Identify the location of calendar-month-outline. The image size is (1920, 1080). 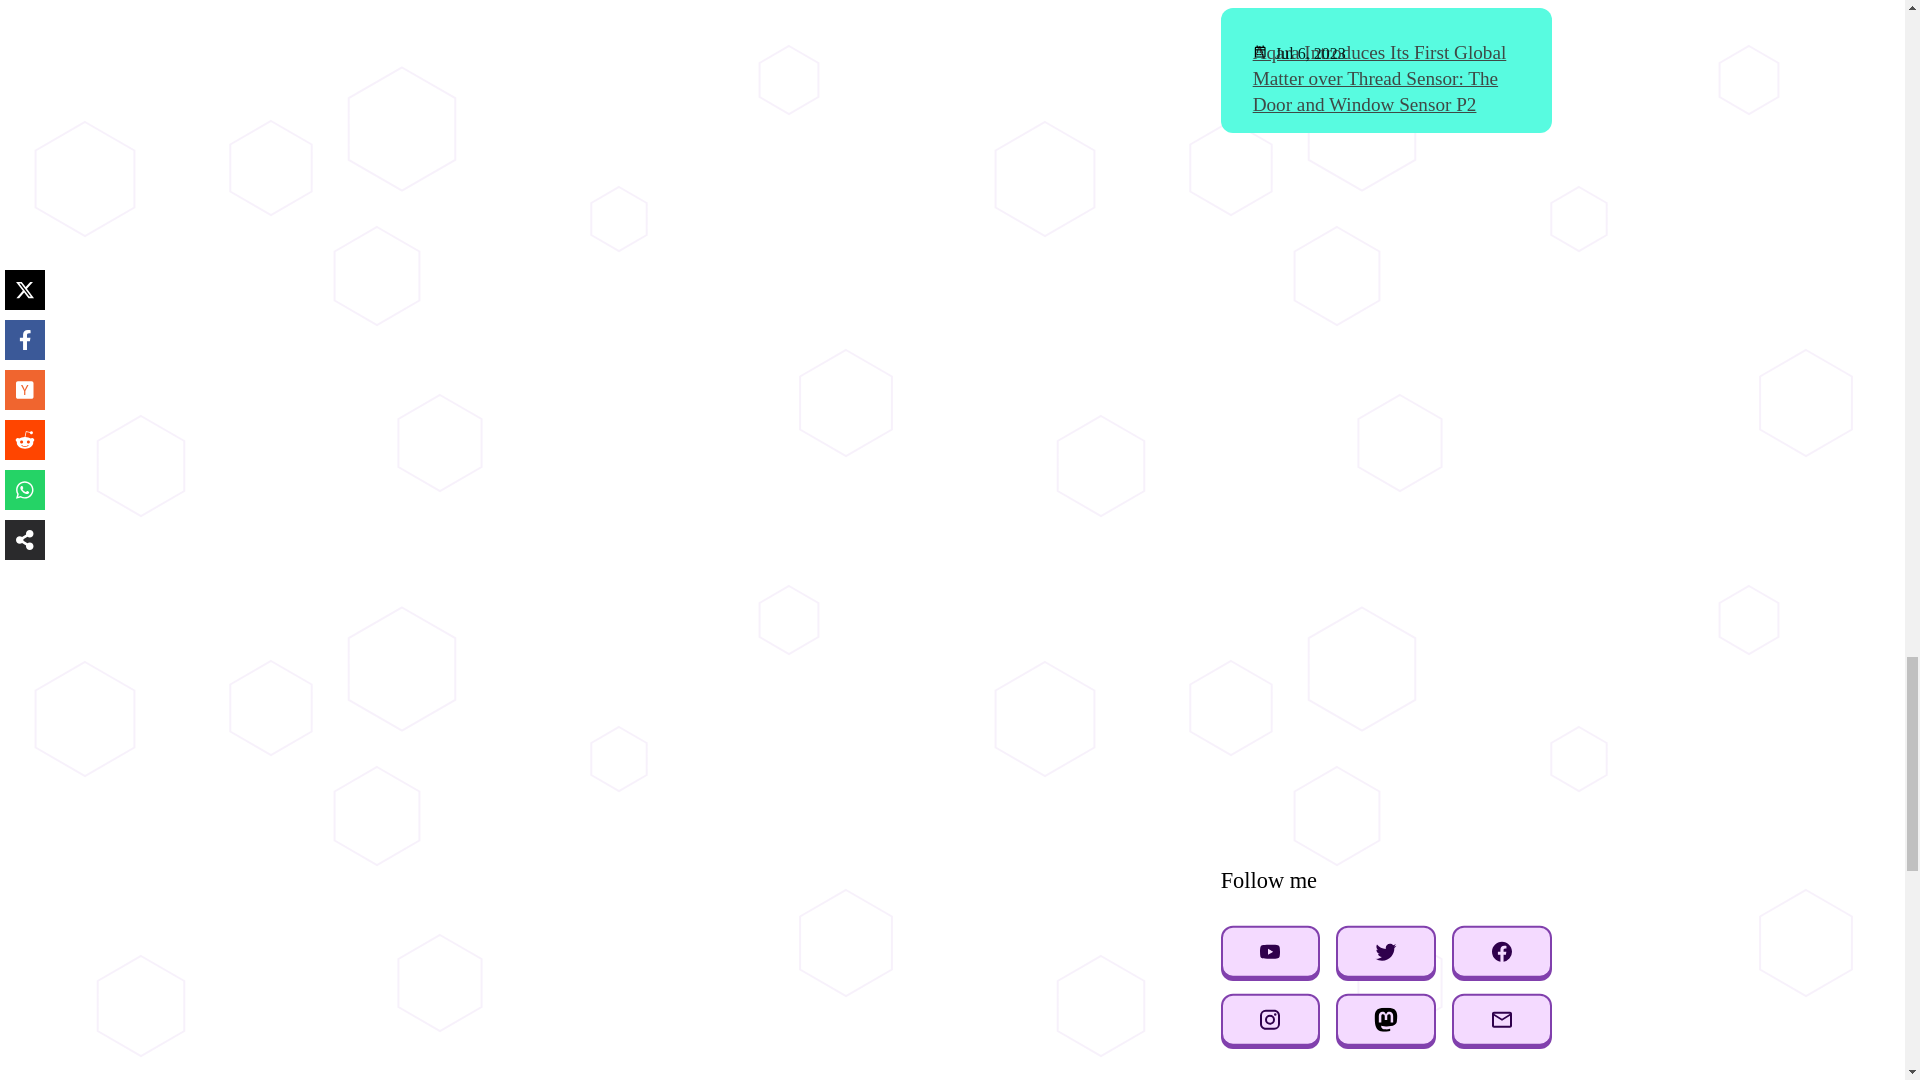
(1264, 52).